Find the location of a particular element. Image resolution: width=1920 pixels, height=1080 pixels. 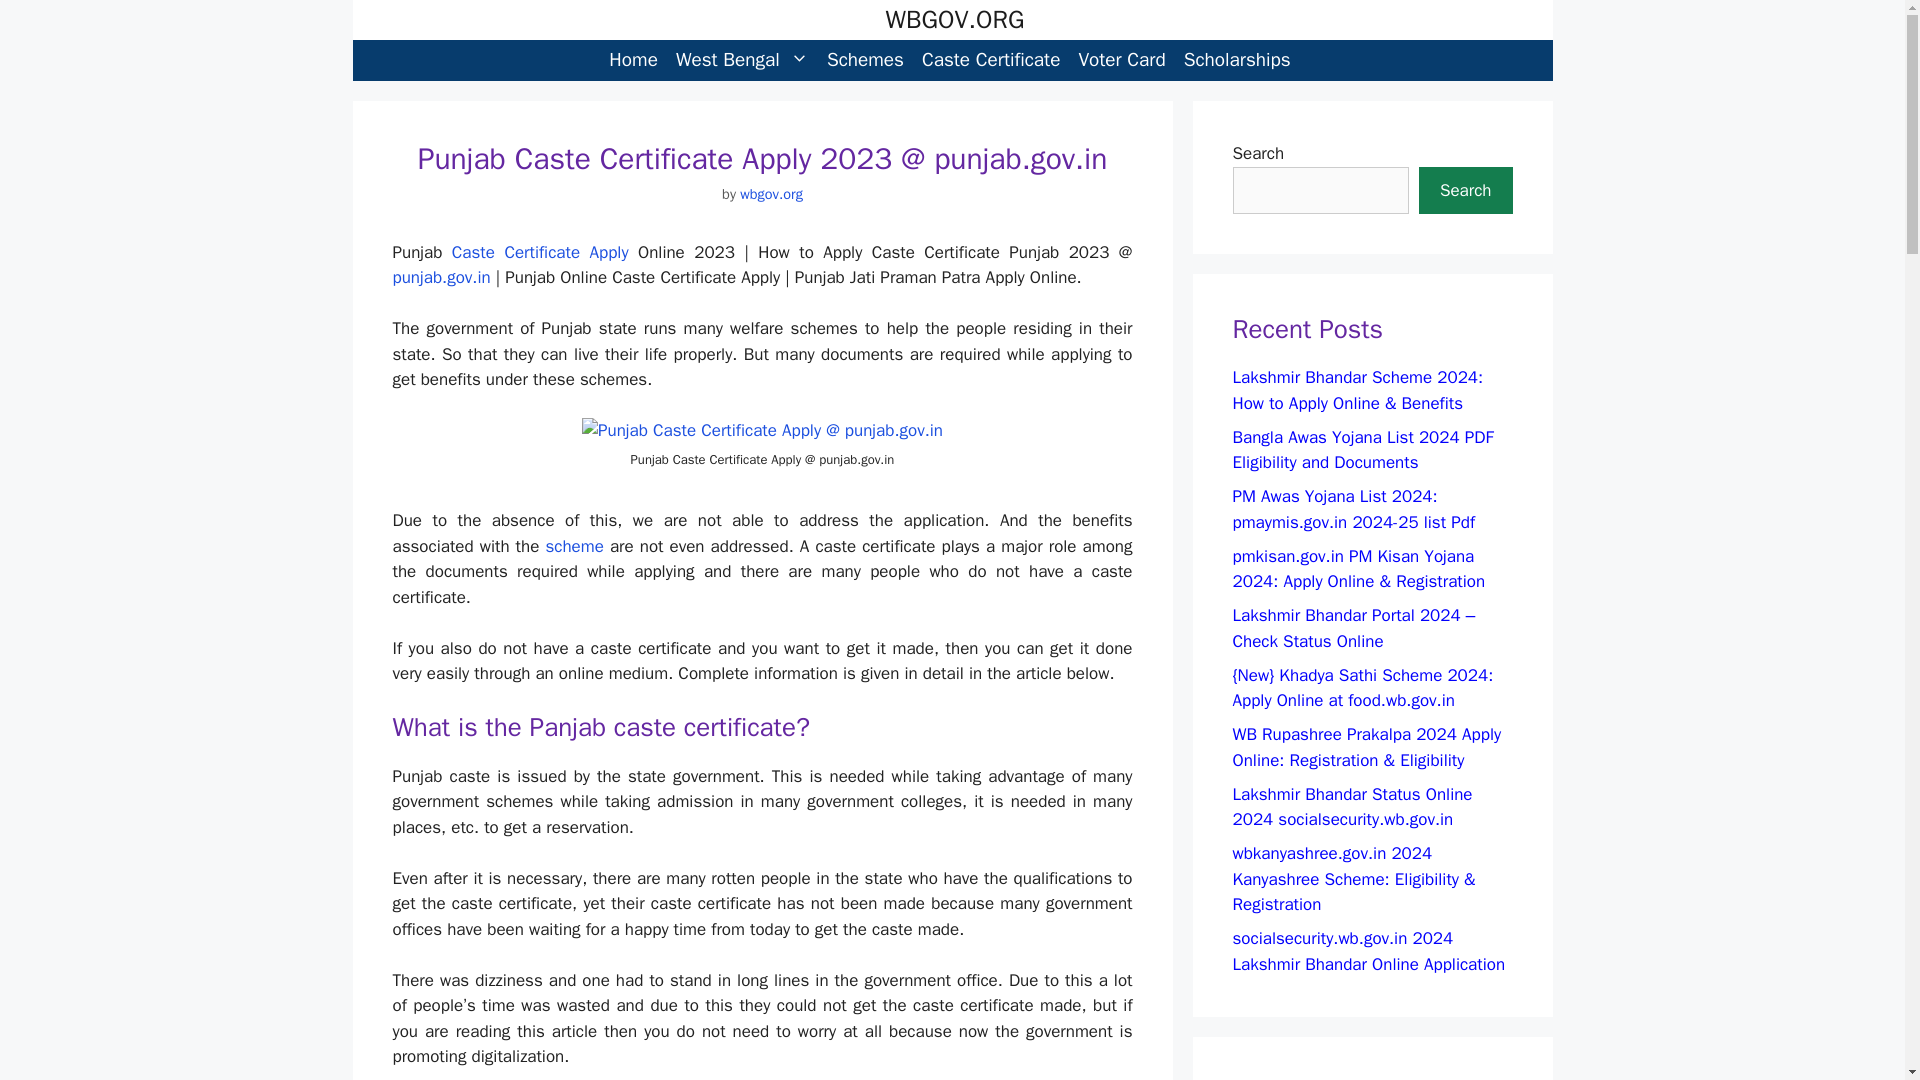

apply is located at coordinates (608, 252).